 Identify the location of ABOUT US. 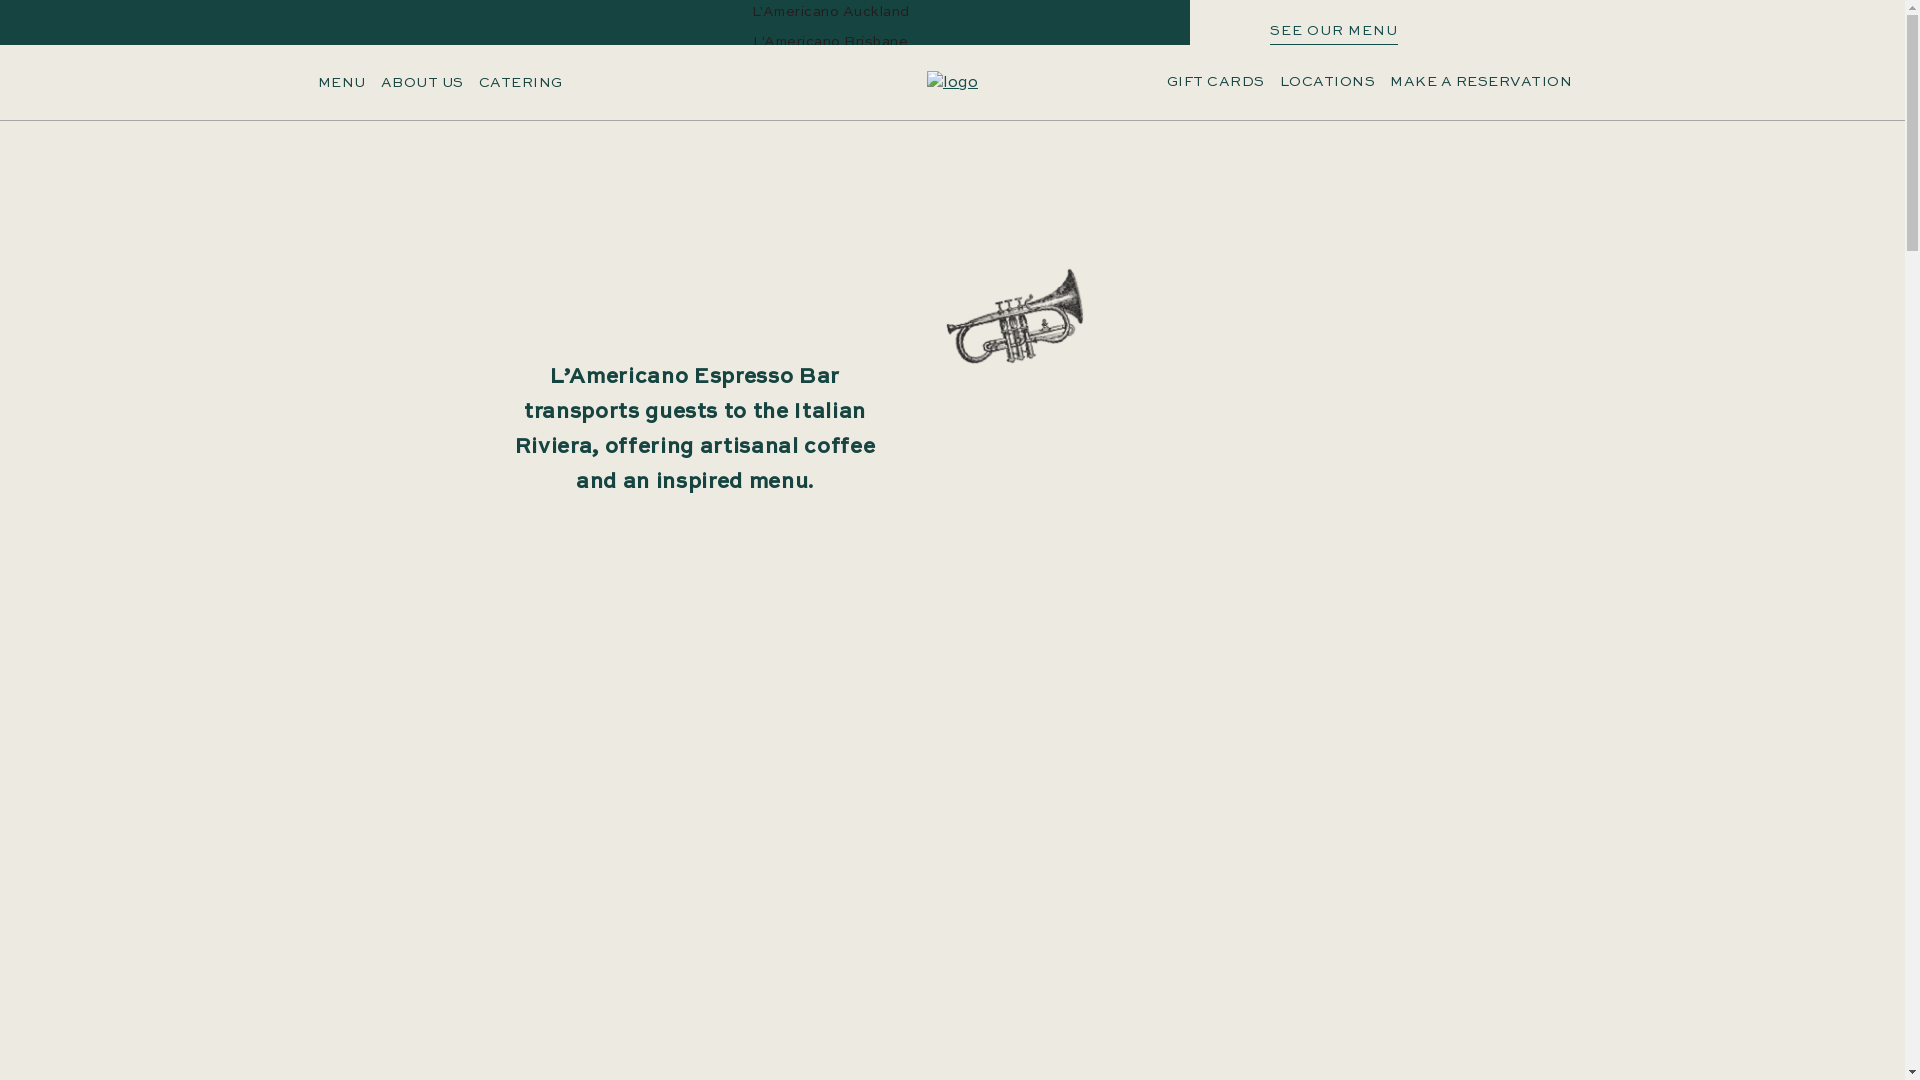
(422, 83).